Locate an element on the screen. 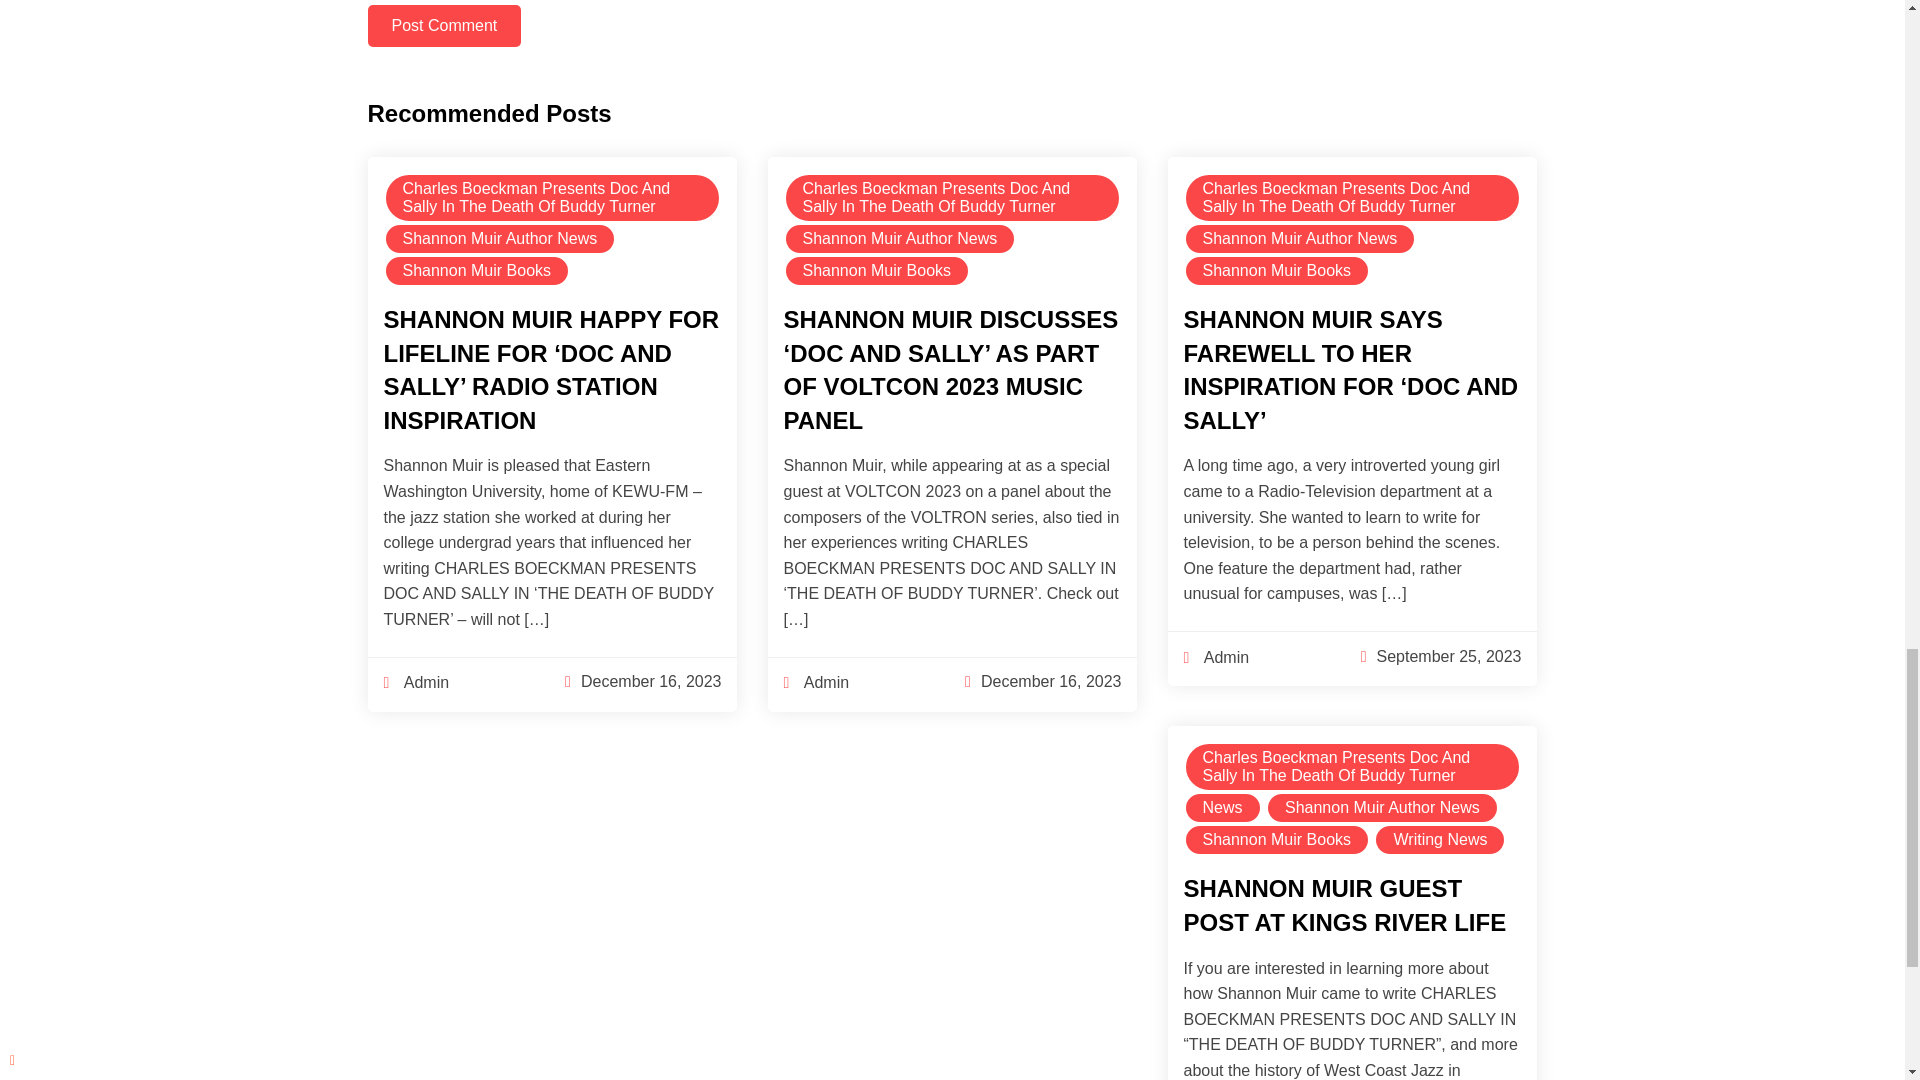 The width and height of the screenshot is (1920, 1080). December 16, 2023 is located at coordinates (1051, 681).